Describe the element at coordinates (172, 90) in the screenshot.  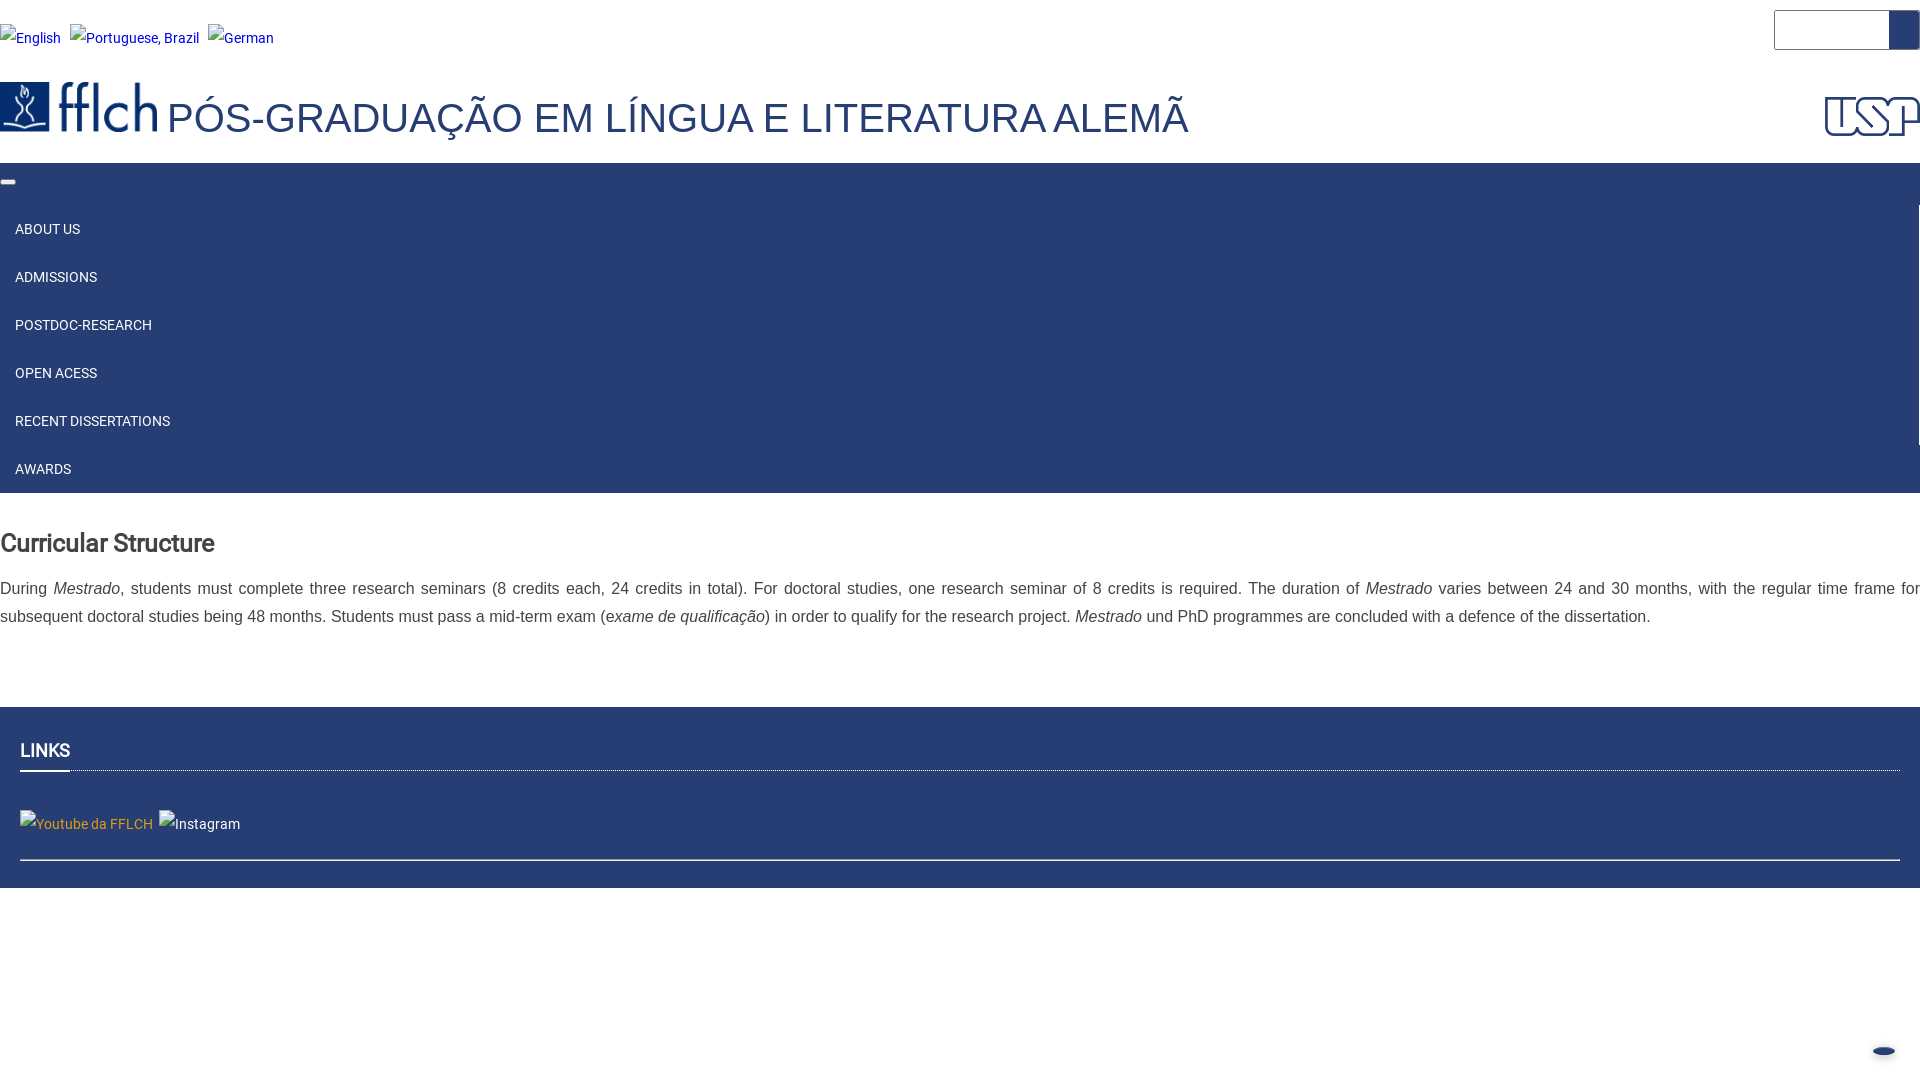
I see ` ` at that location.